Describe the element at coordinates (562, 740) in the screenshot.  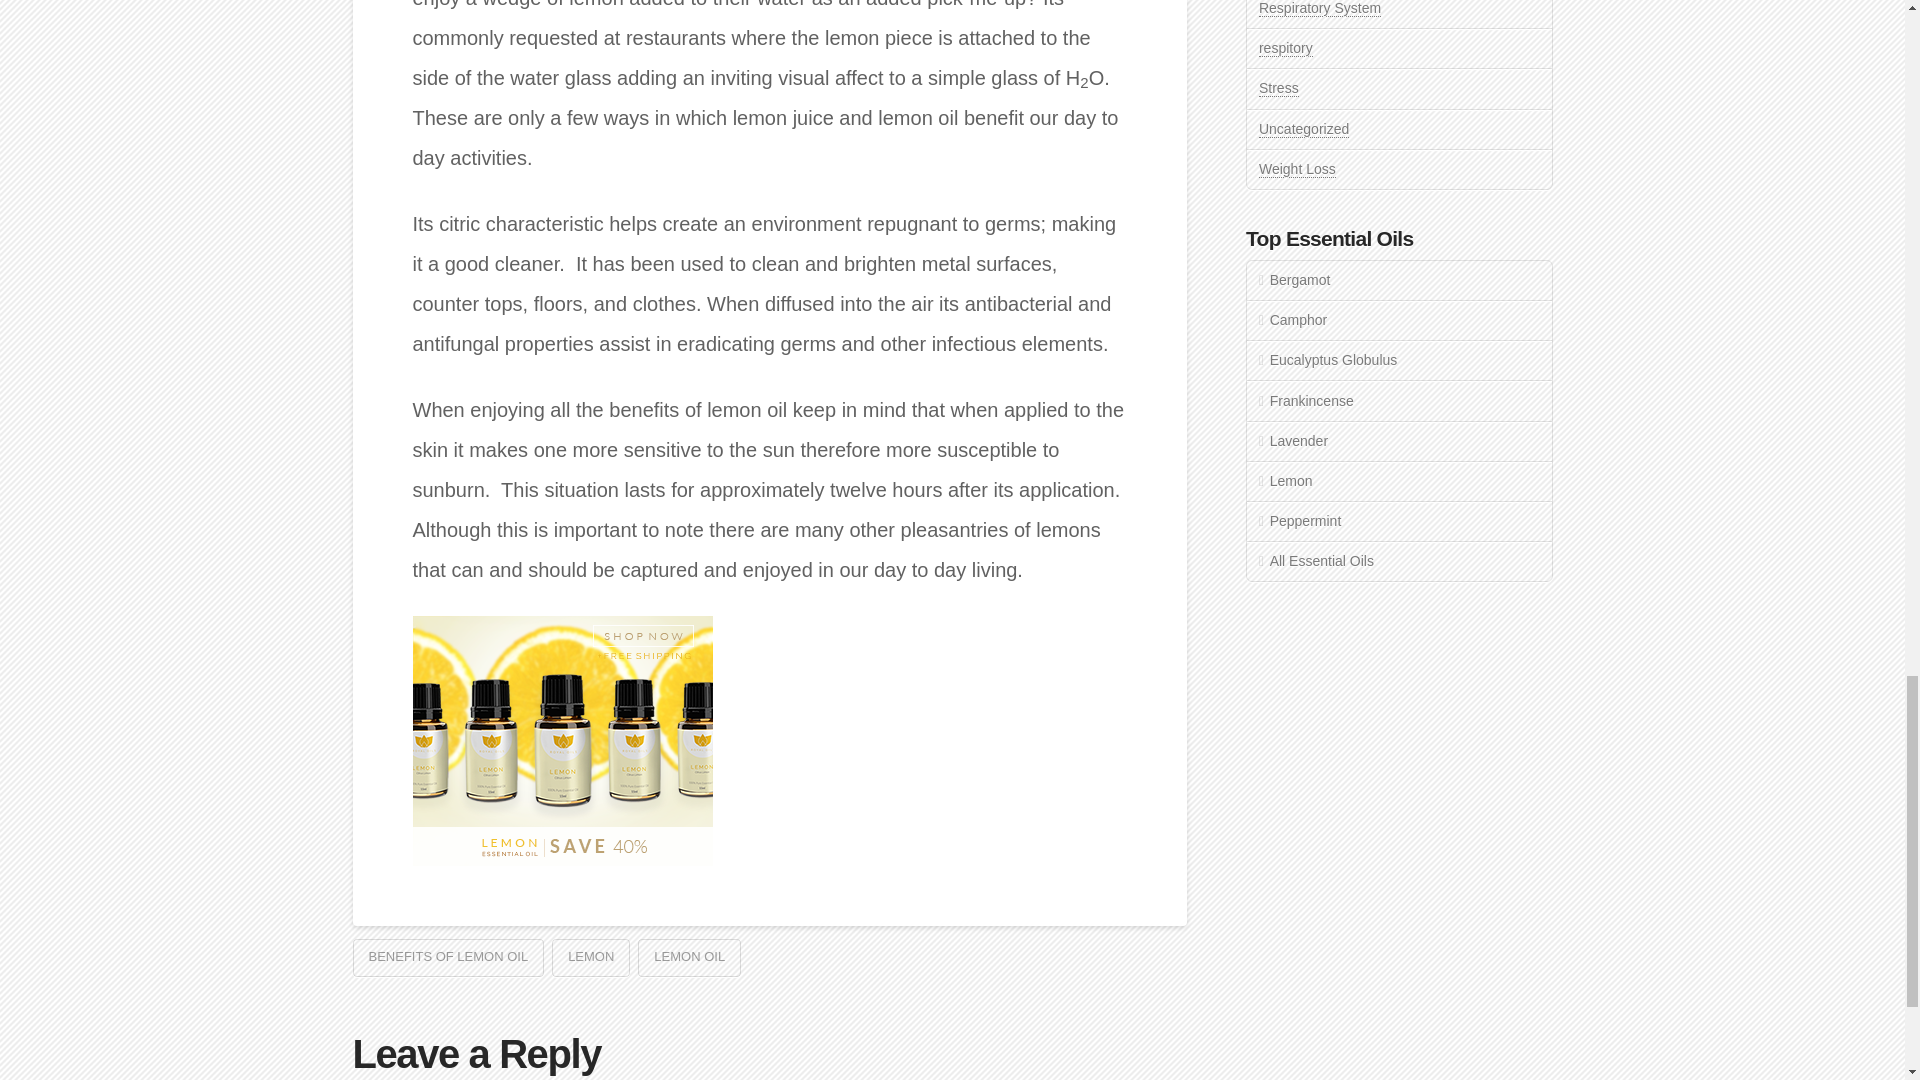
I see `300x250-lemon-04` at that location.